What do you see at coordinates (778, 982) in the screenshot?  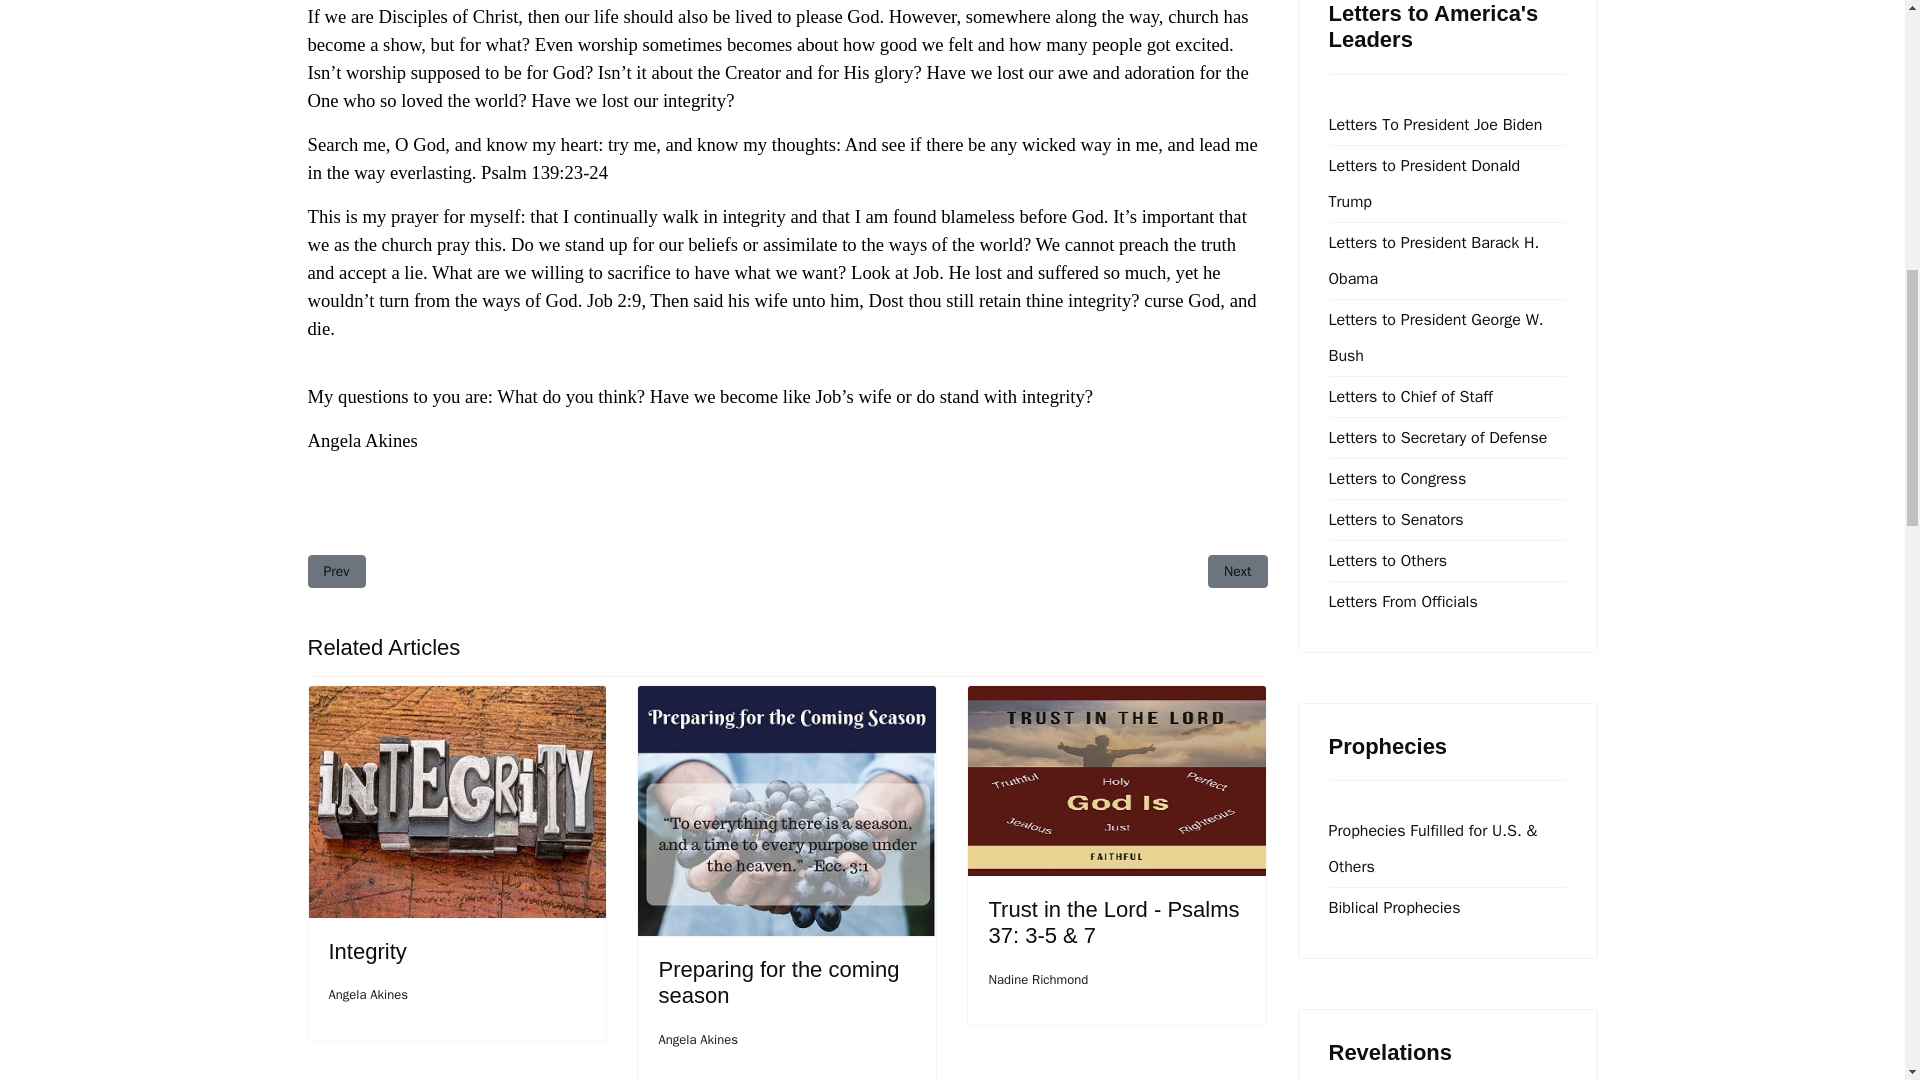 I see `Written by: Angela Akines` at bounding box center [778, 982].